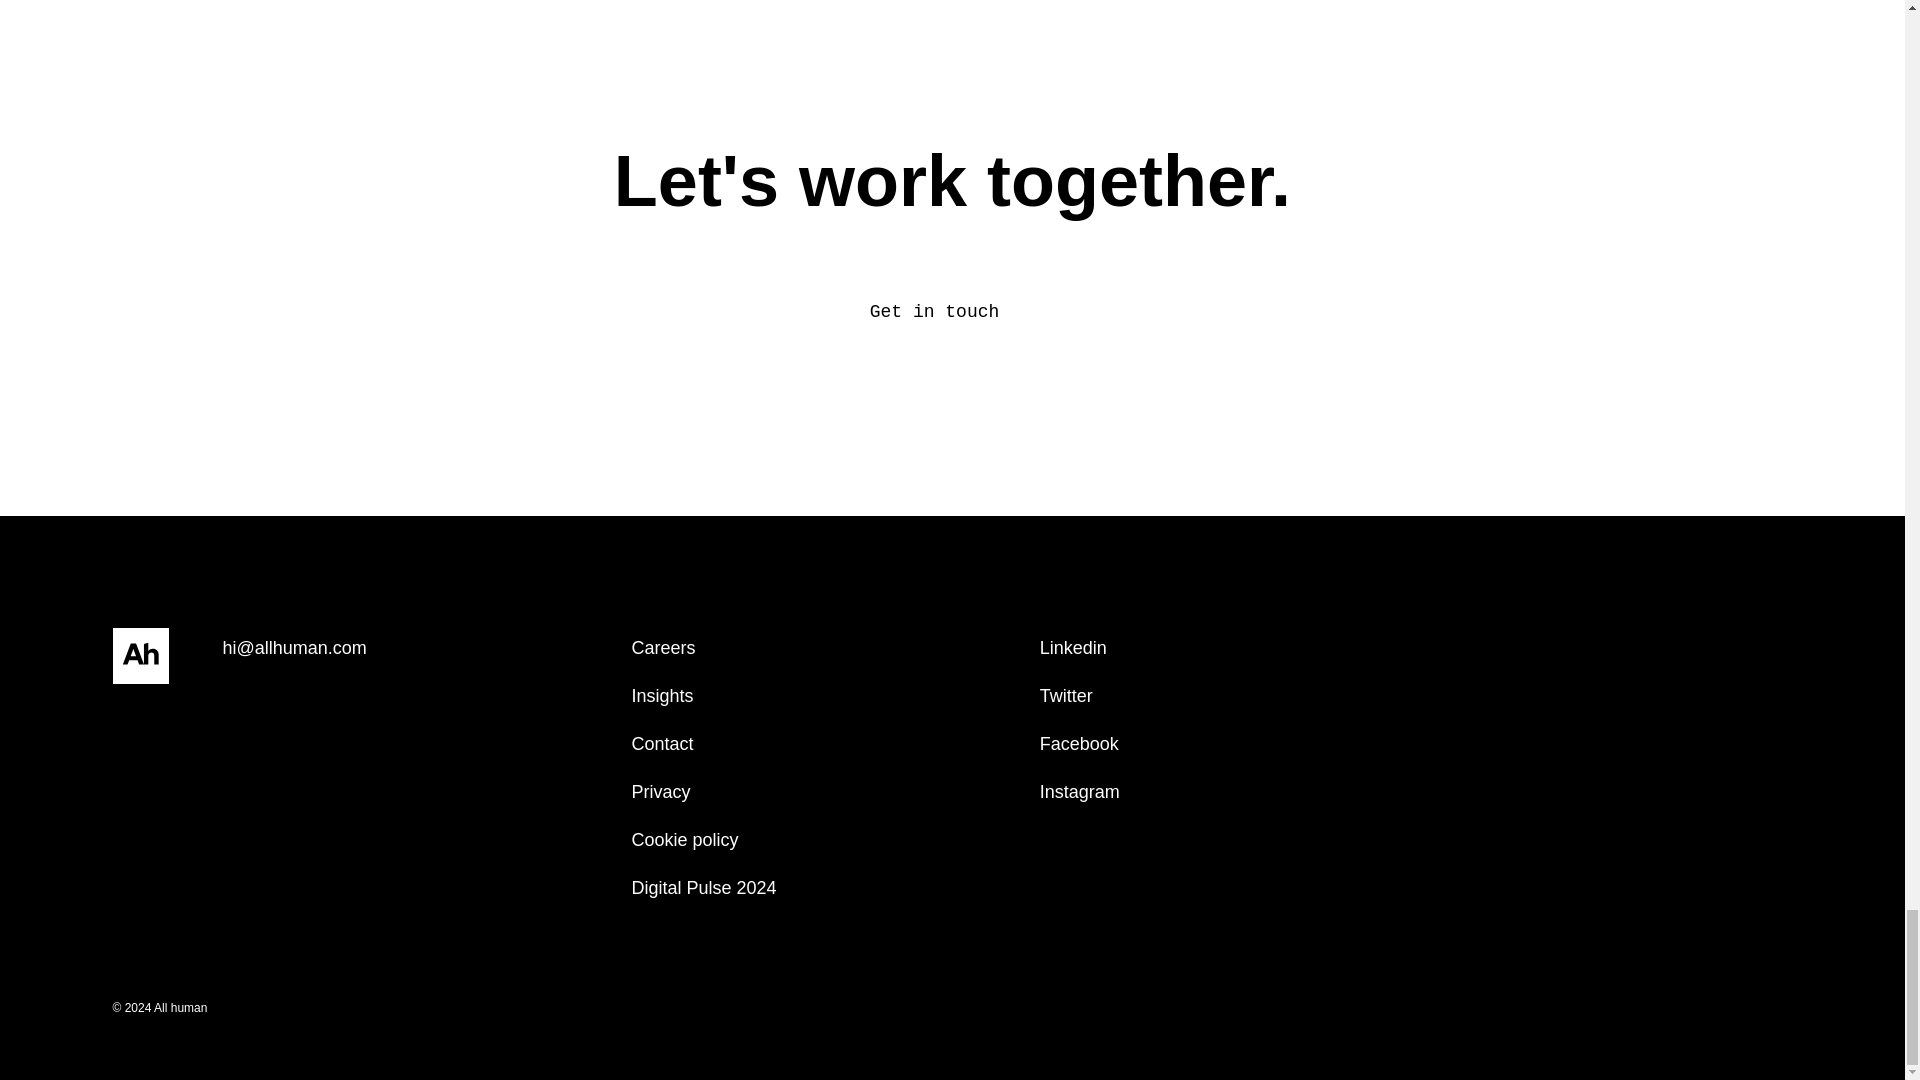 Image resolution: width=1920 pixels, height=1080 pixels. I want to click on Cookie policy, so click(684, 840).